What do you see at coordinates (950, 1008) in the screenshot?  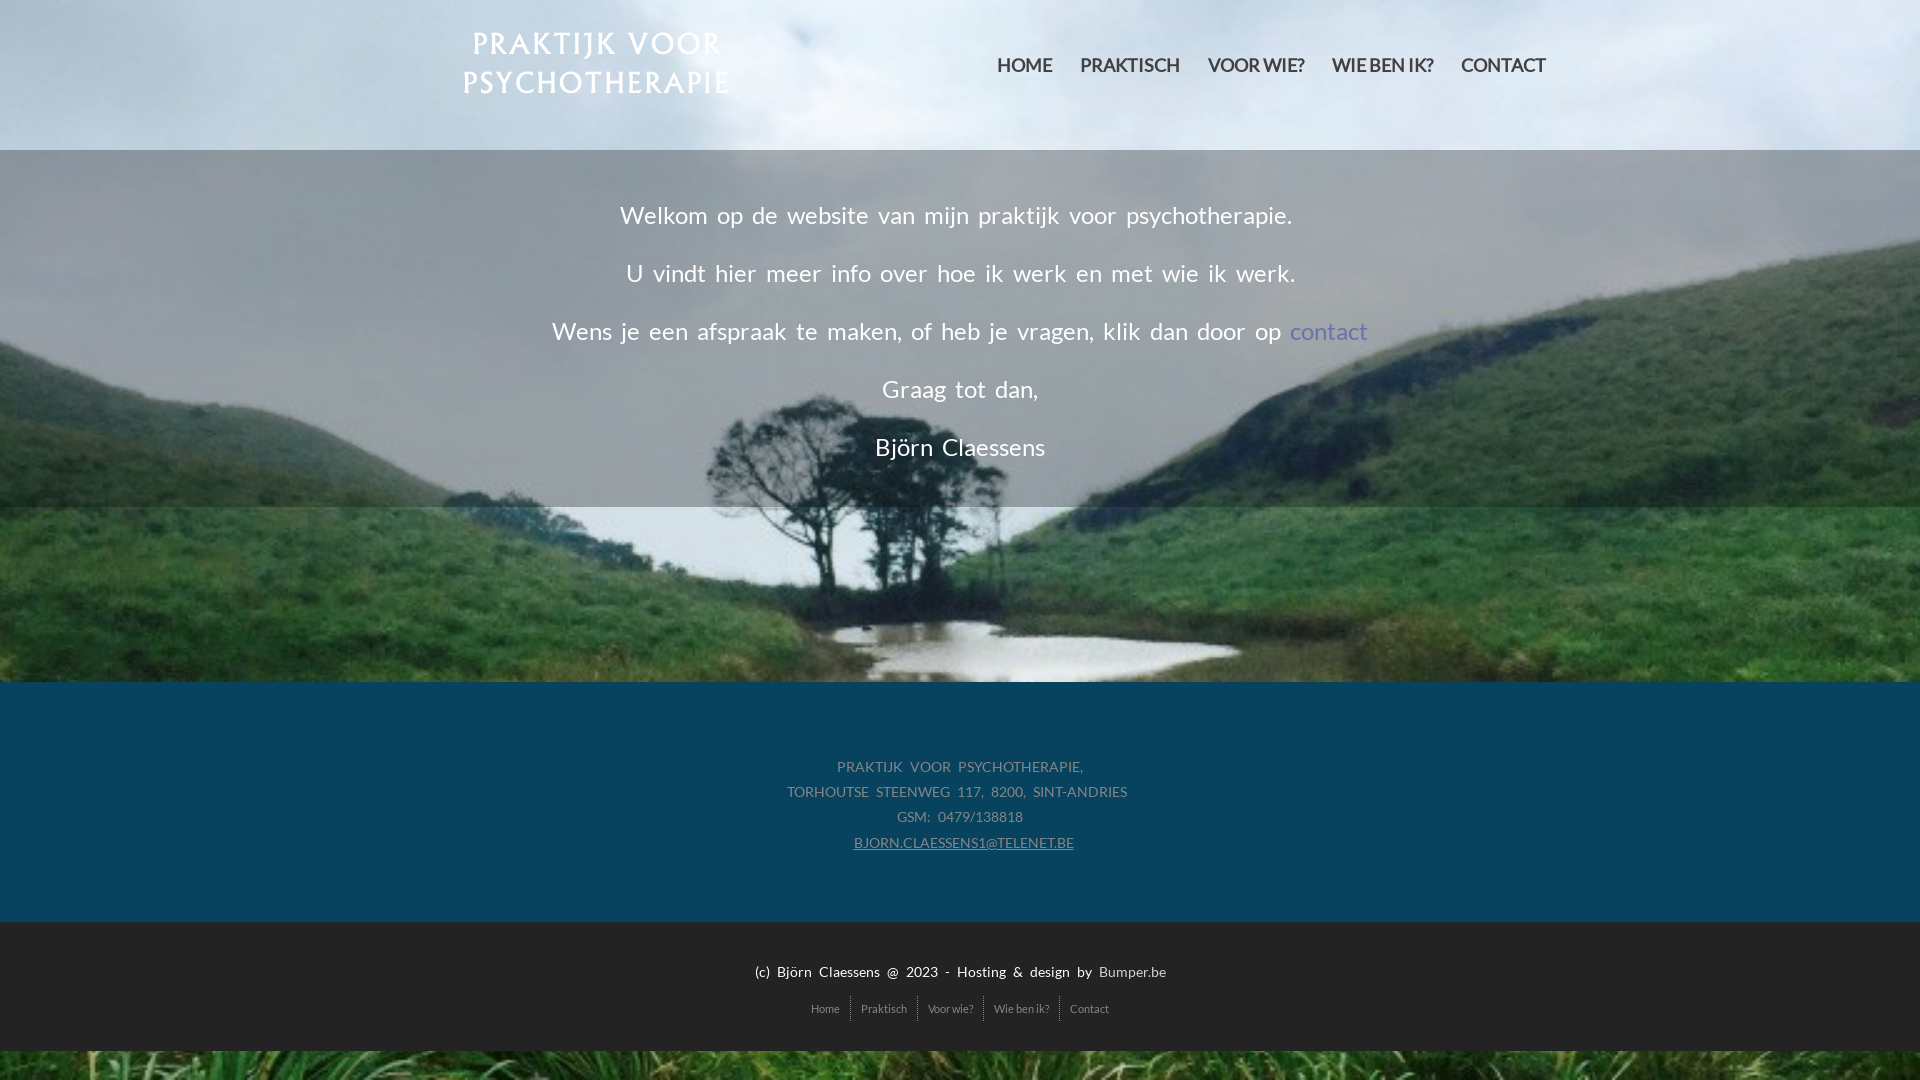 I see `Voor wie?` at bounding box center [950, 1008].